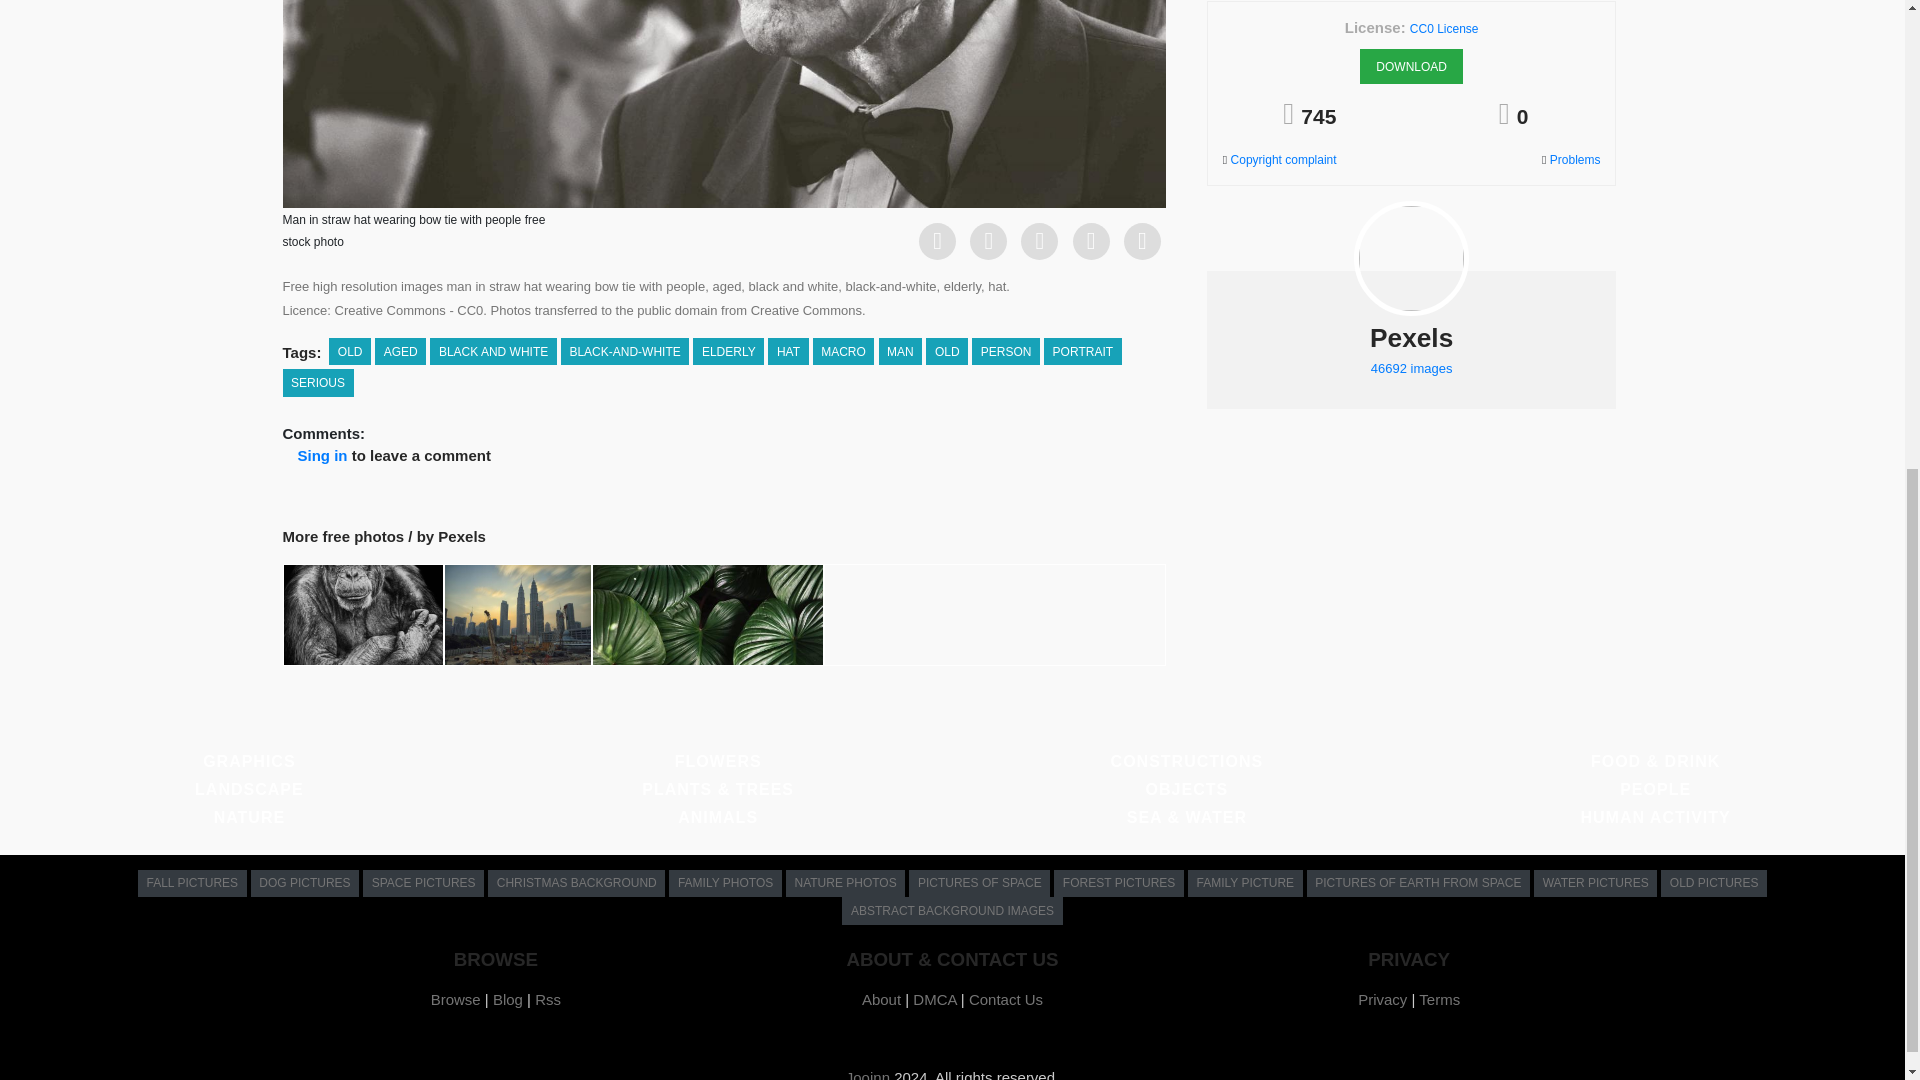 Image resolution: width=1920 pixels, height=1080 pixels. I want to click on Yellow Tower Crane, so click(517, 614).